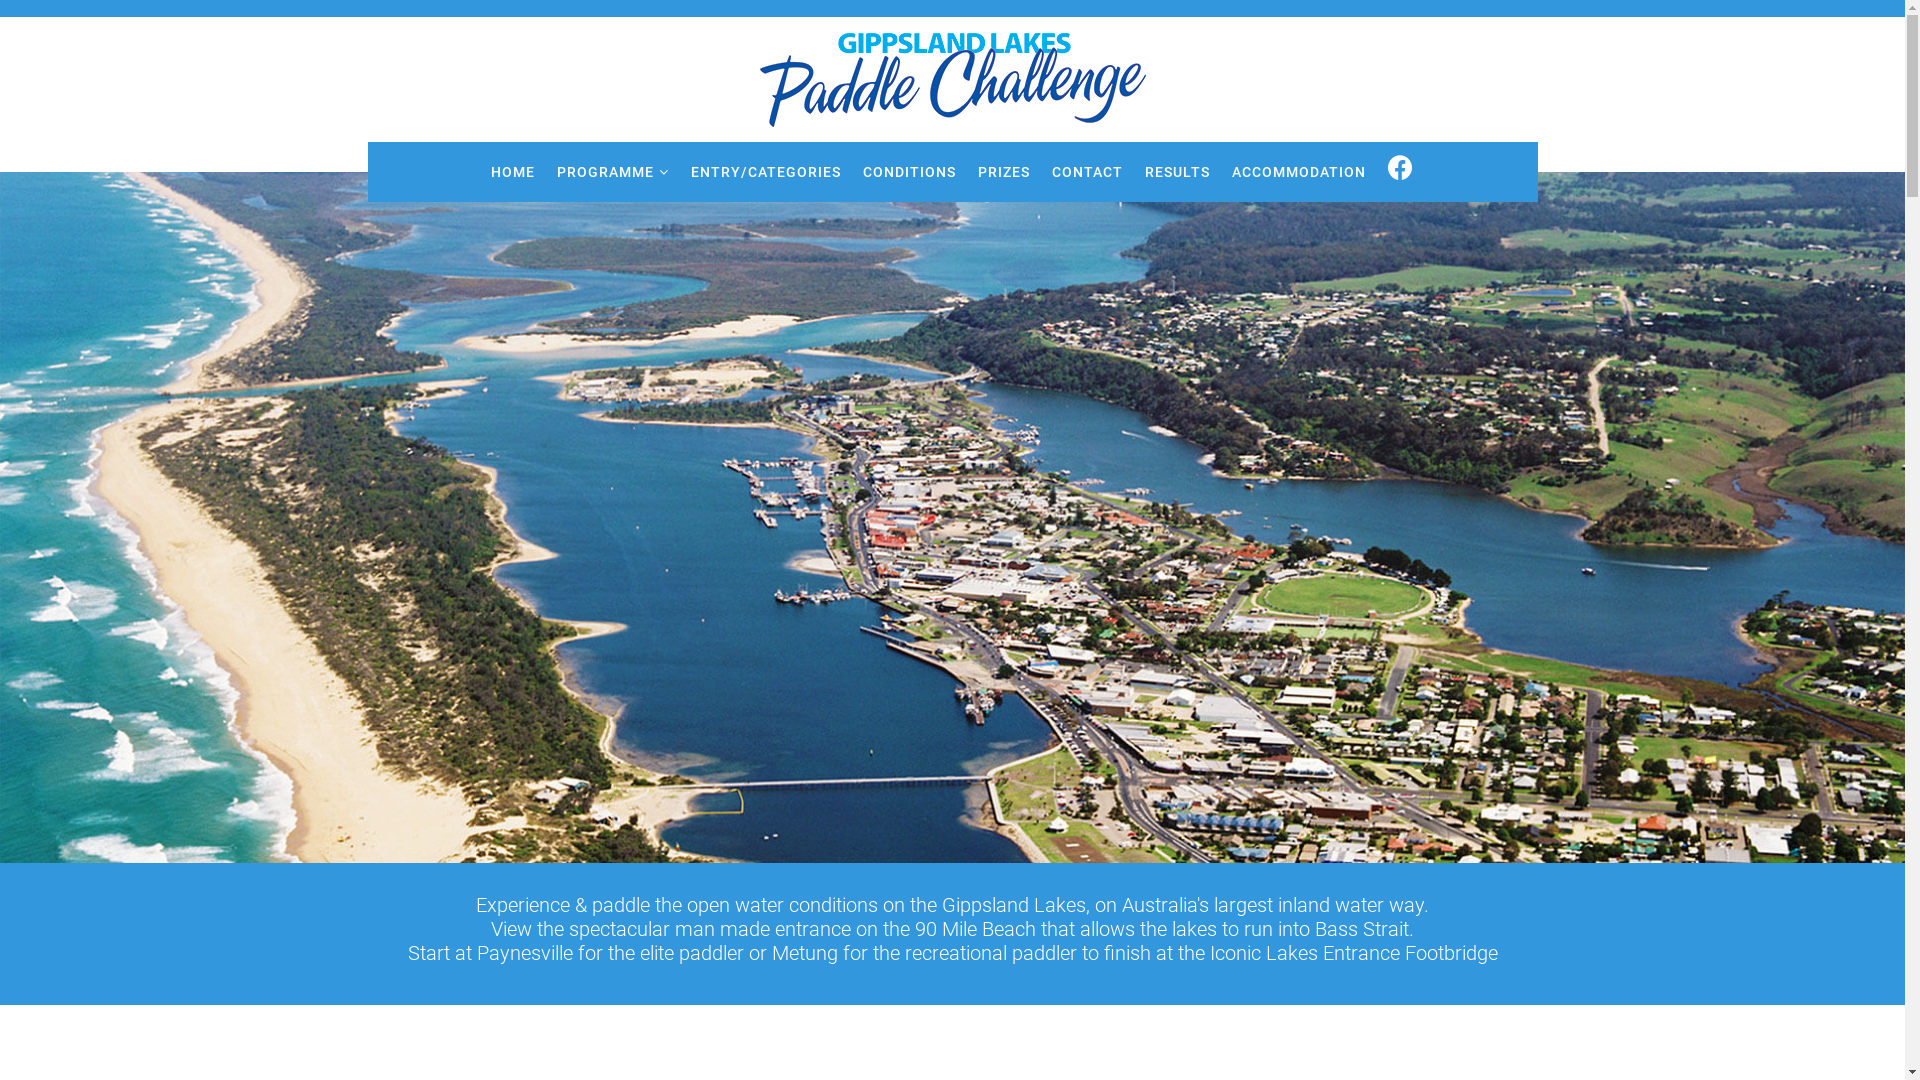 The image size is (1920, 1080). Describe the element at coordinates (766, 172) in the screenshot. I see `ENTRY/CATEGORIES` at that location.